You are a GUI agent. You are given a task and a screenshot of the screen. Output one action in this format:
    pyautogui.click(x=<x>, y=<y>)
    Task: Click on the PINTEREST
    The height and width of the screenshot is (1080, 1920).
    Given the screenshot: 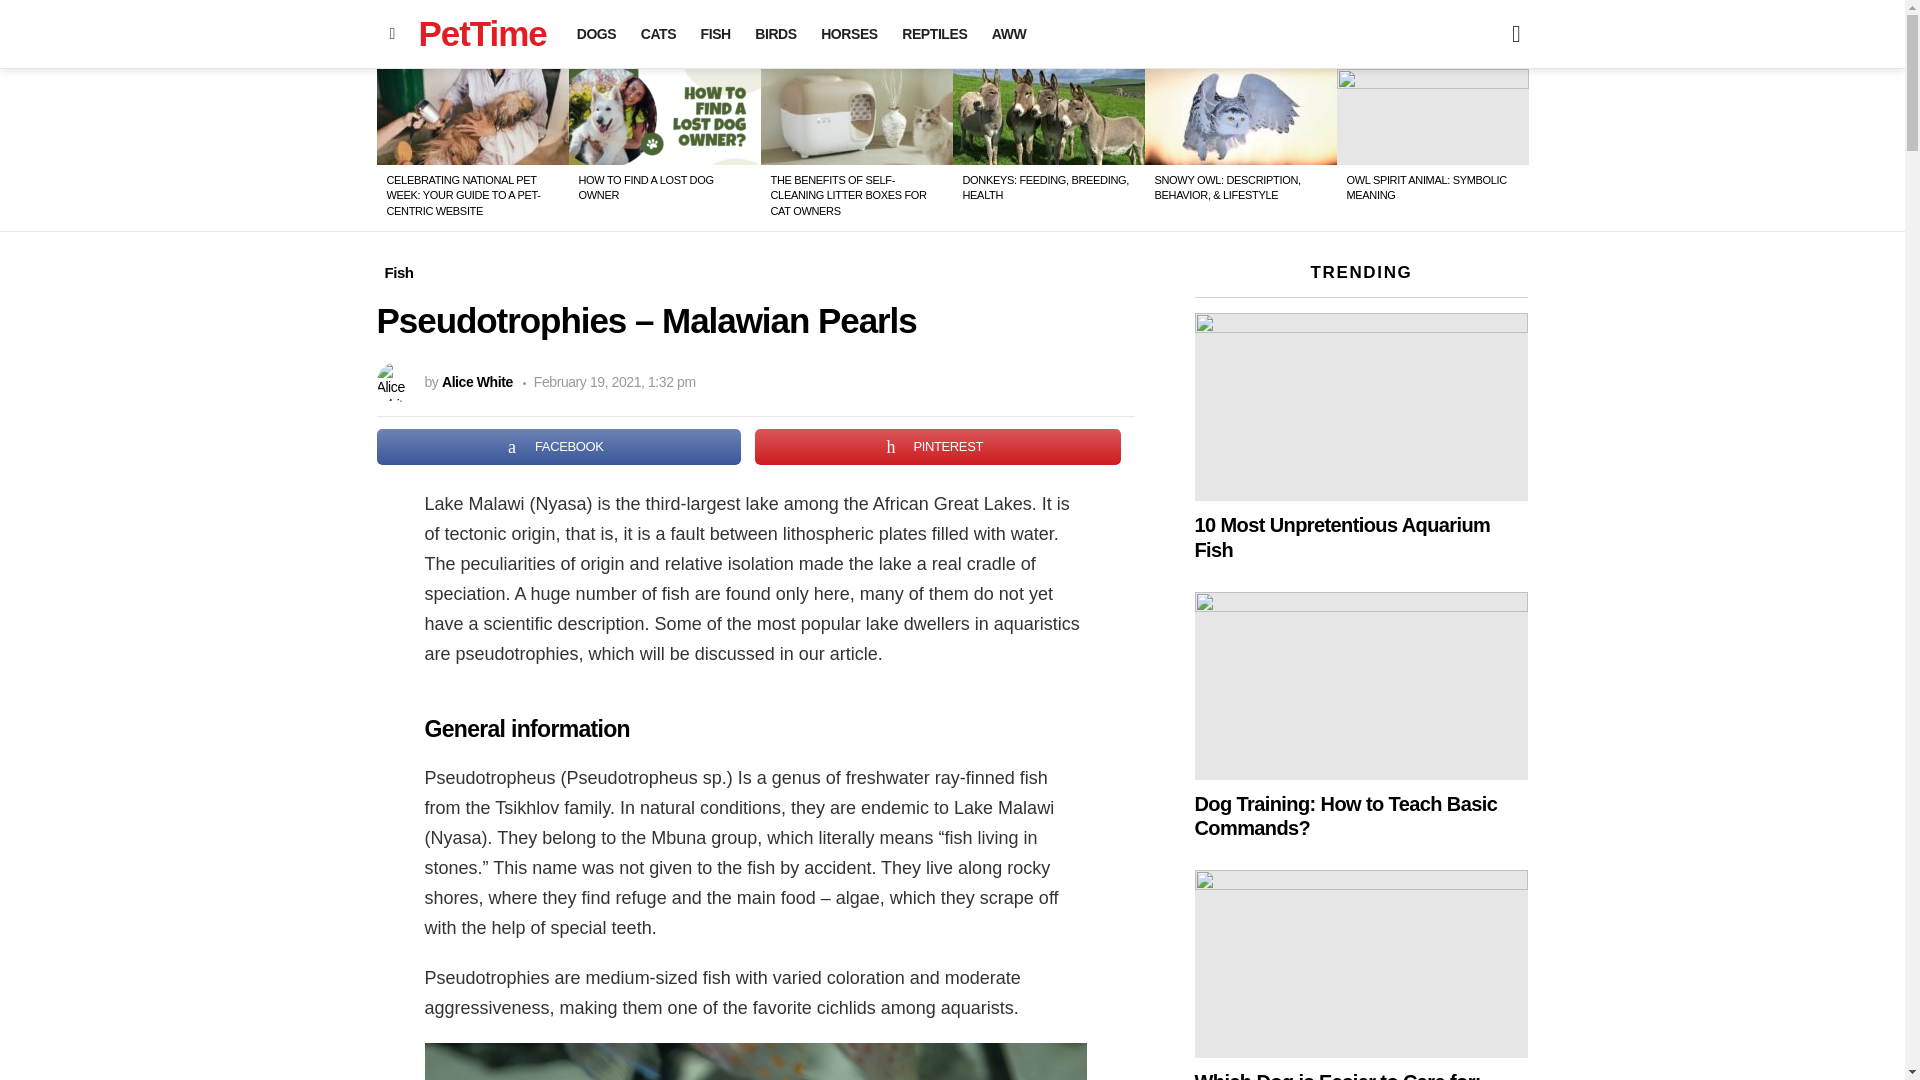 What is the action you would take?
    pyautogui.click(x=938, y=446)
    